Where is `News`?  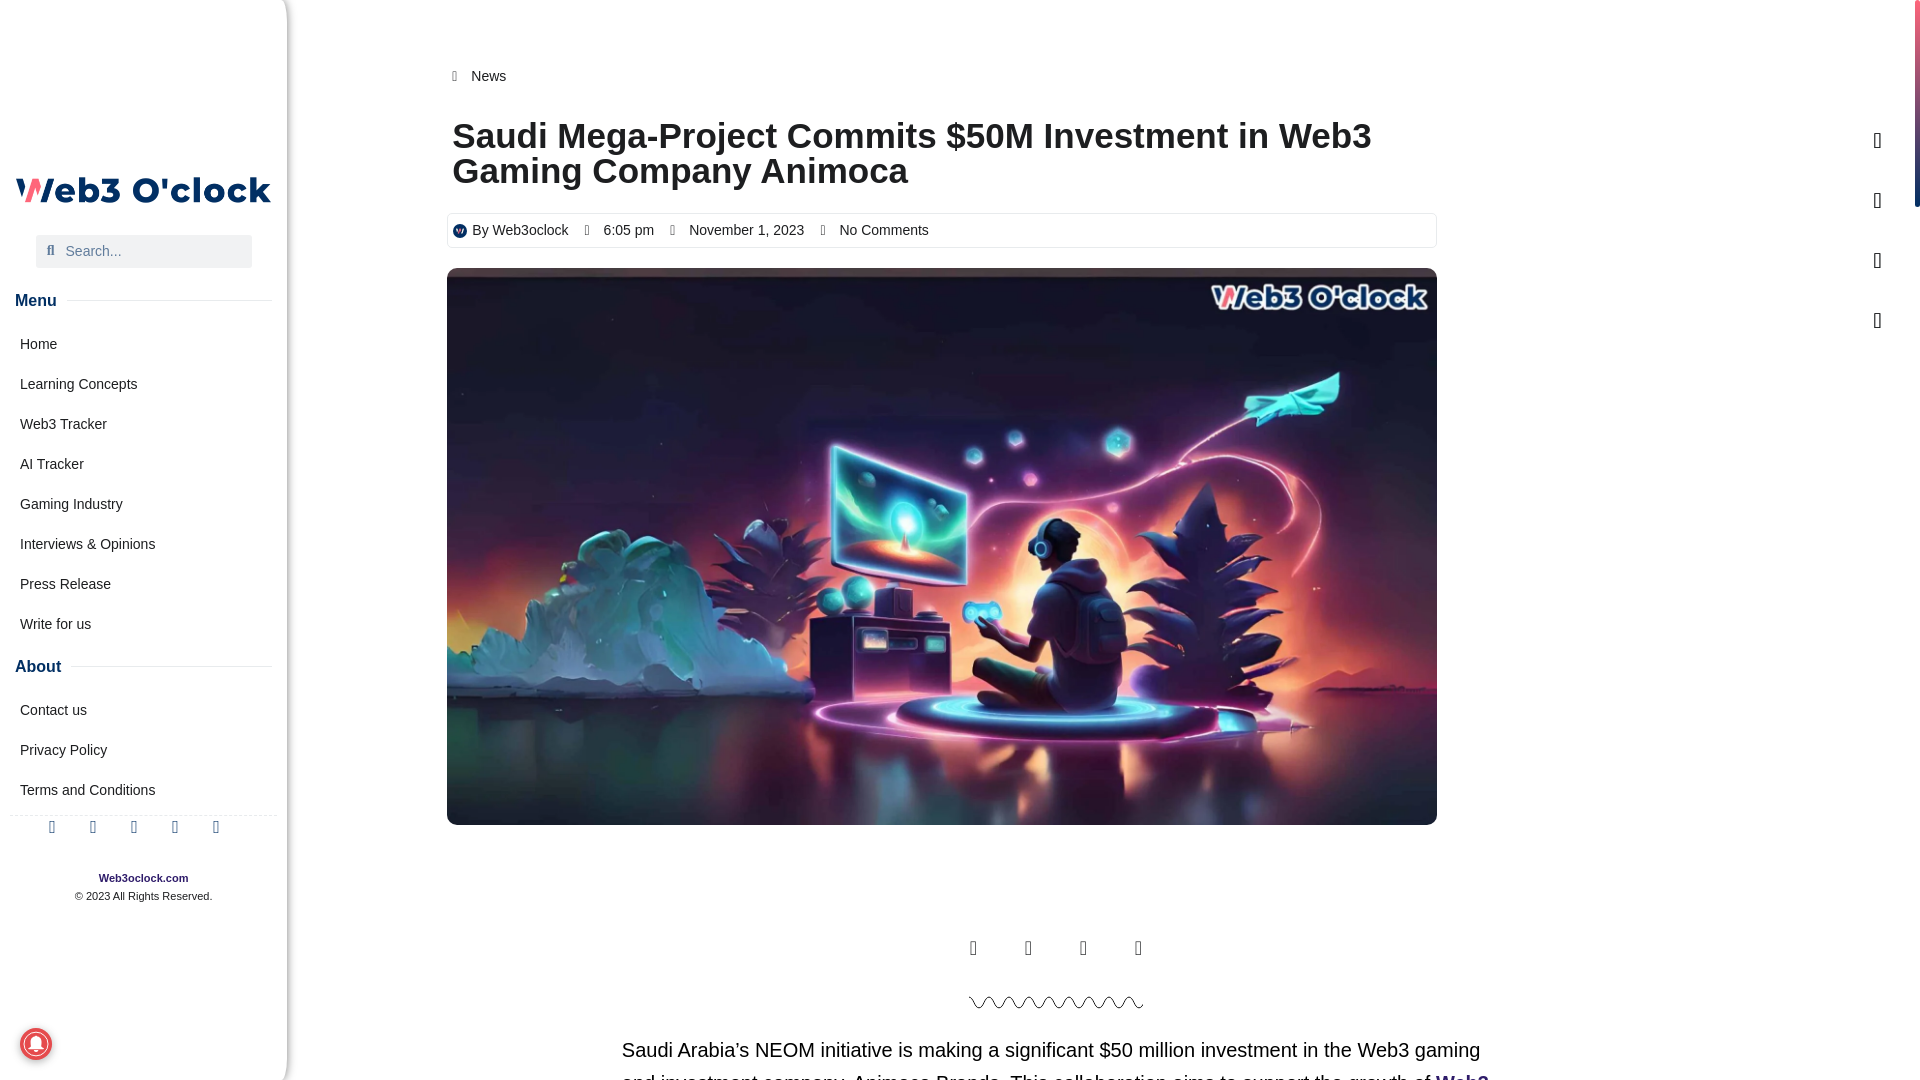 News is located at coordinates (488, 76).